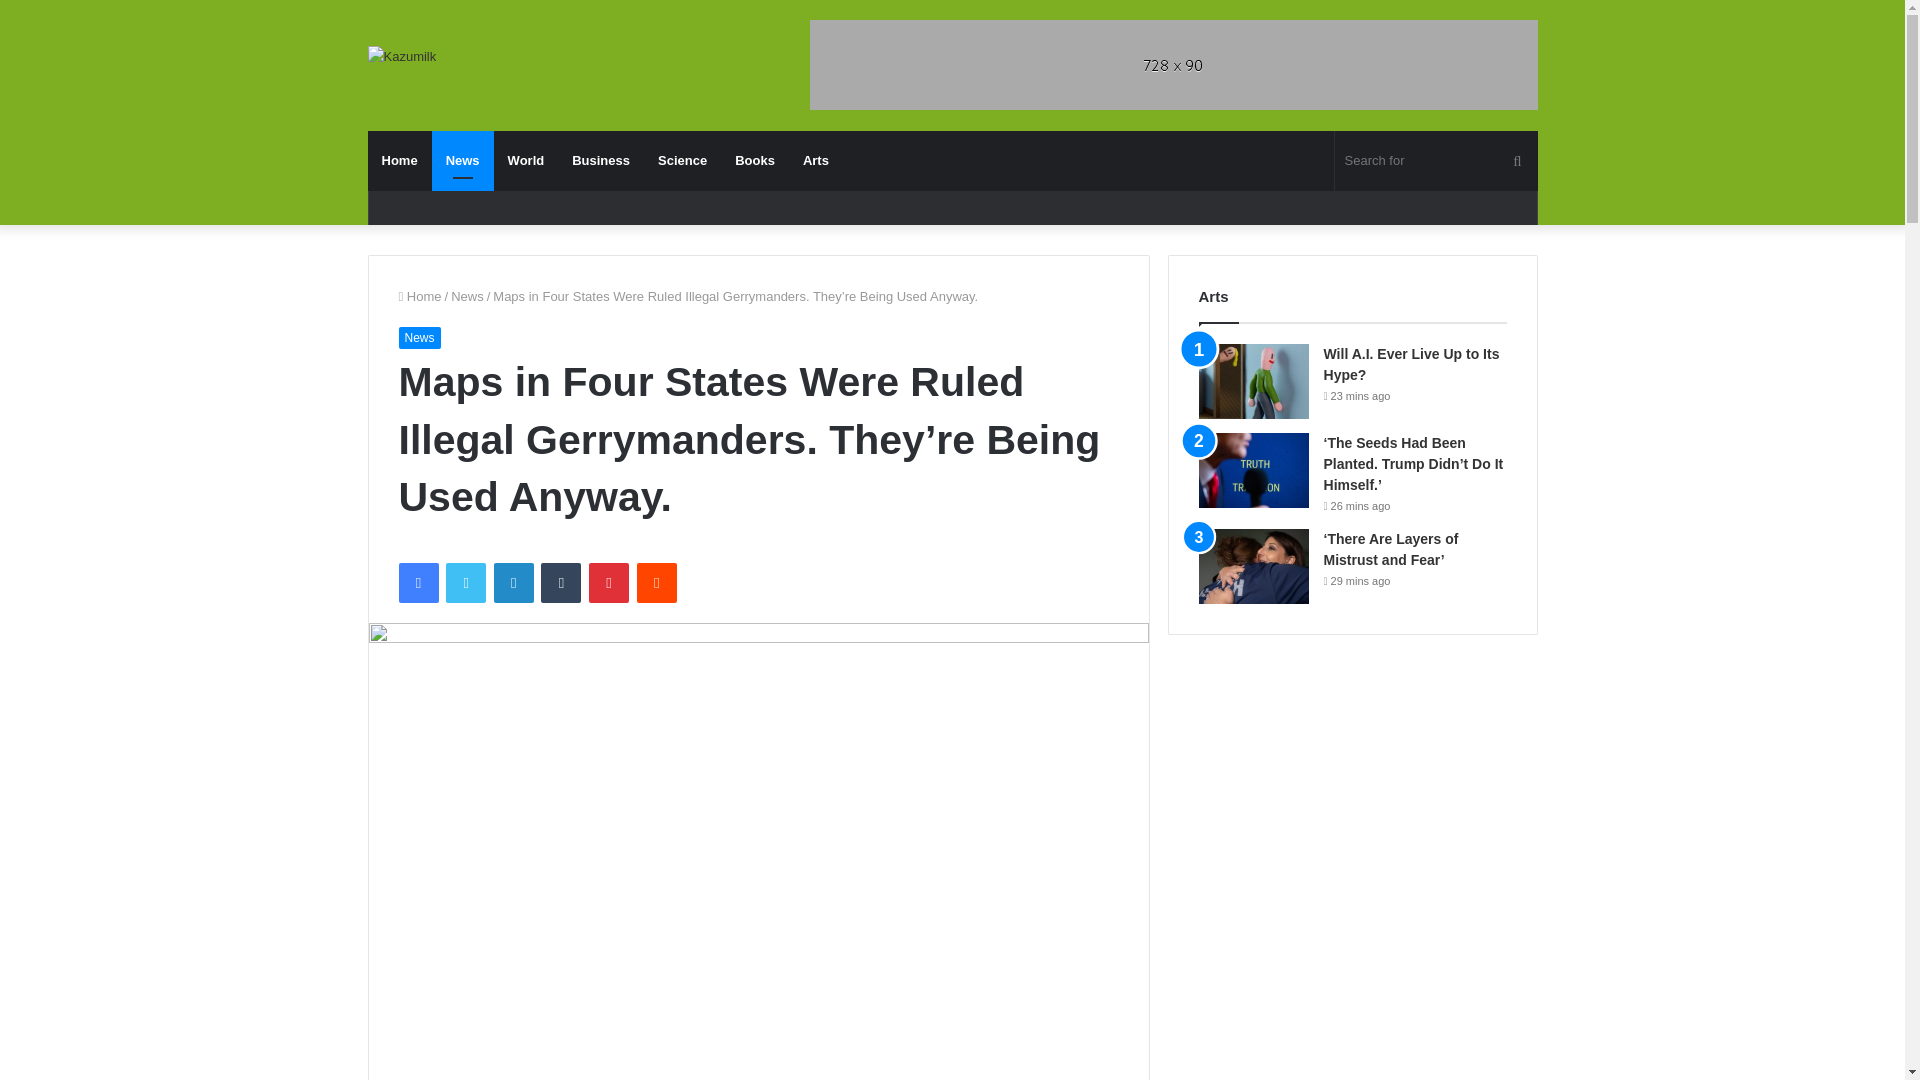 The height and width of the screenshot is (1080, 1920). Describe the element at coordinates (419, 296) in the screenshot. I see `Home` at that location.